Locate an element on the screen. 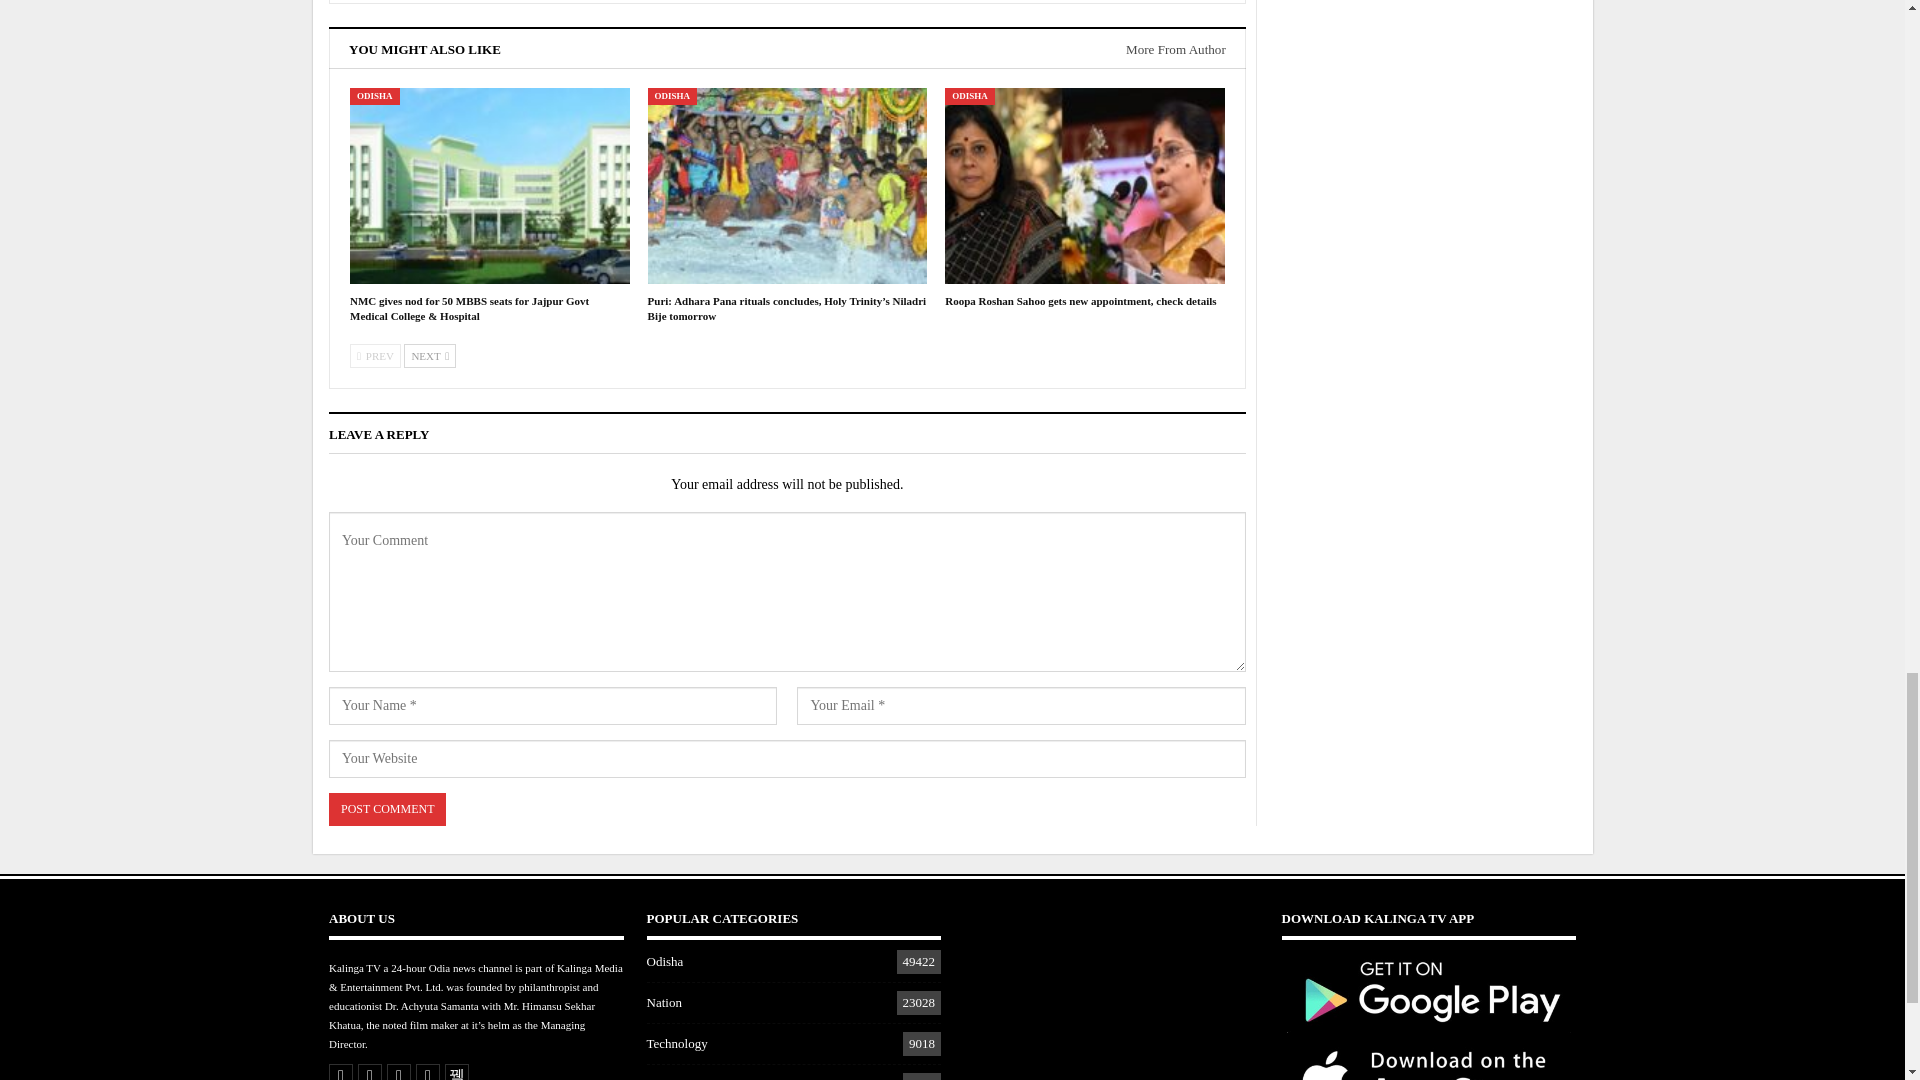 The width and height of the screenshot is (1920, 1080). Post Comment is located at coordinates (386, 809).